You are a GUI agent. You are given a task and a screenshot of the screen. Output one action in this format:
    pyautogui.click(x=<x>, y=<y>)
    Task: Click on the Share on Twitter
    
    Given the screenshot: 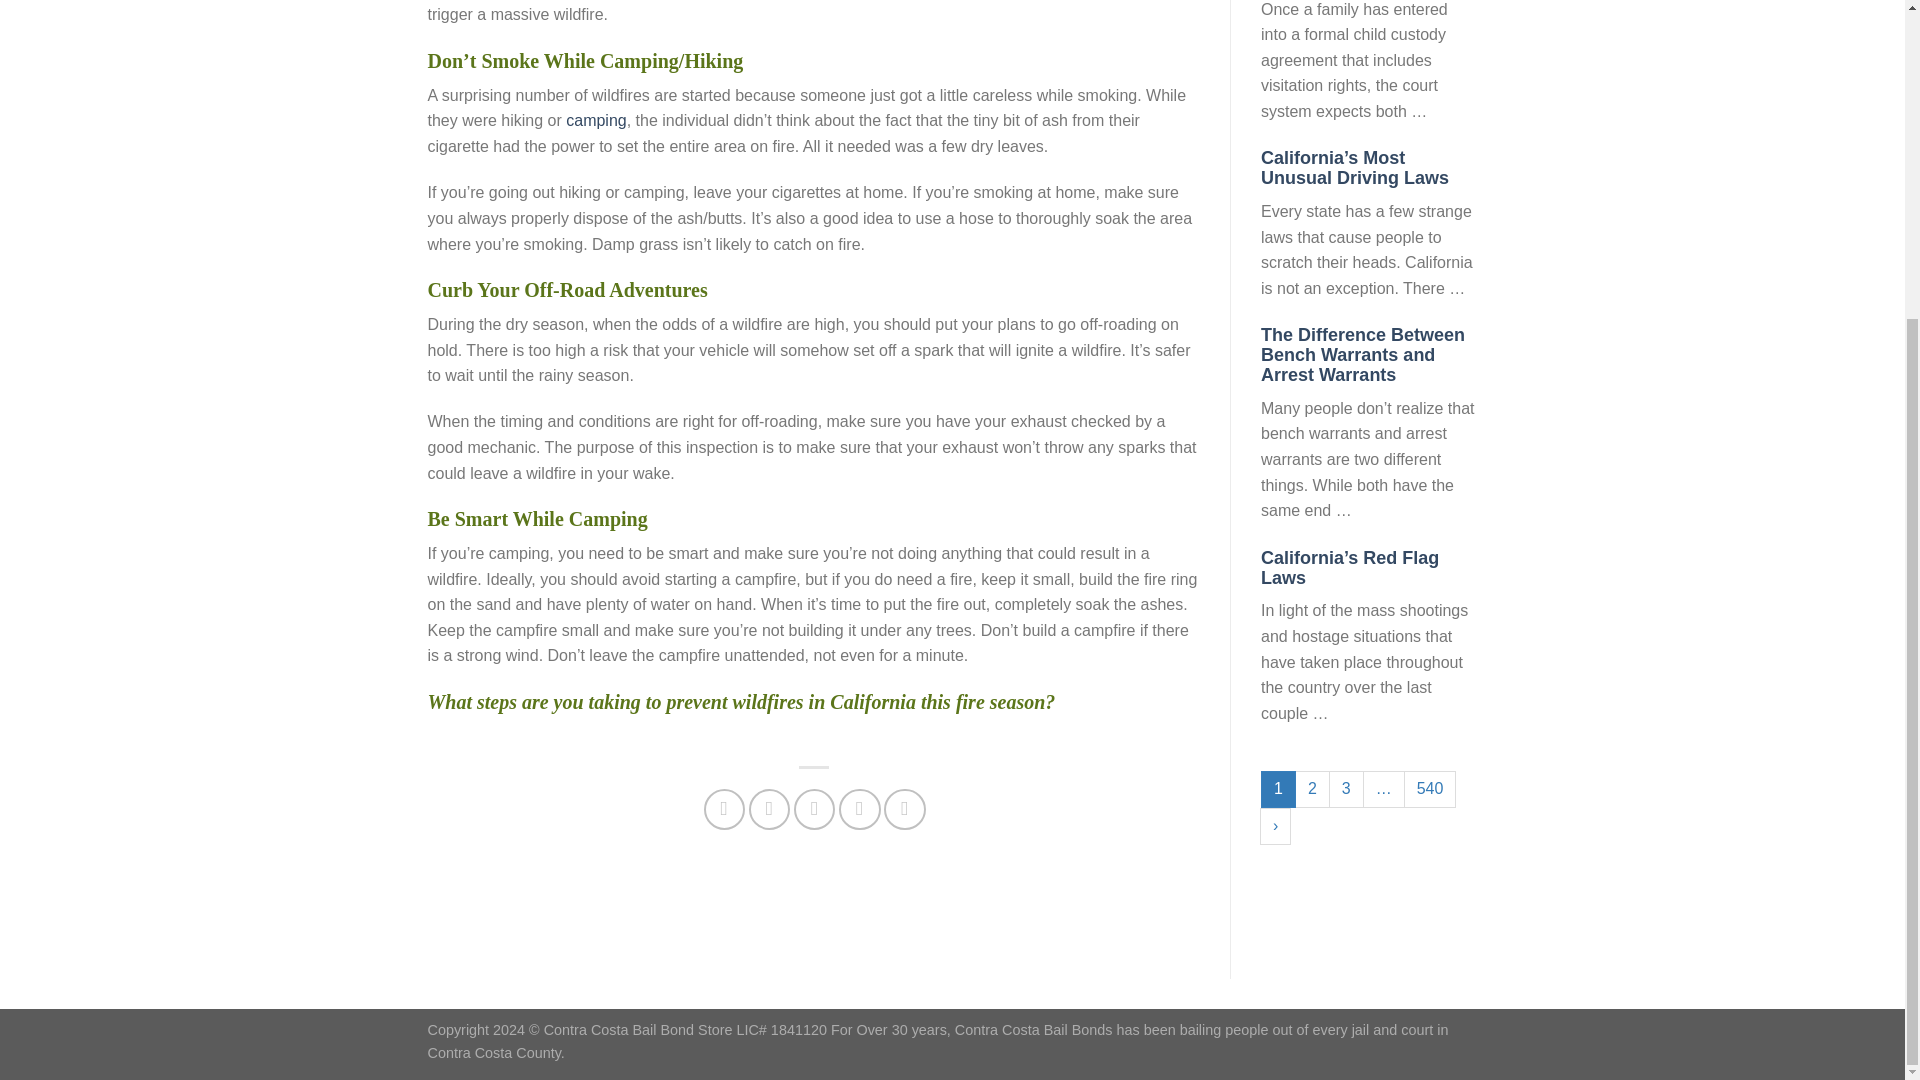 What is the action you would take?
    pyautogui.click(x=768, y=810)
    